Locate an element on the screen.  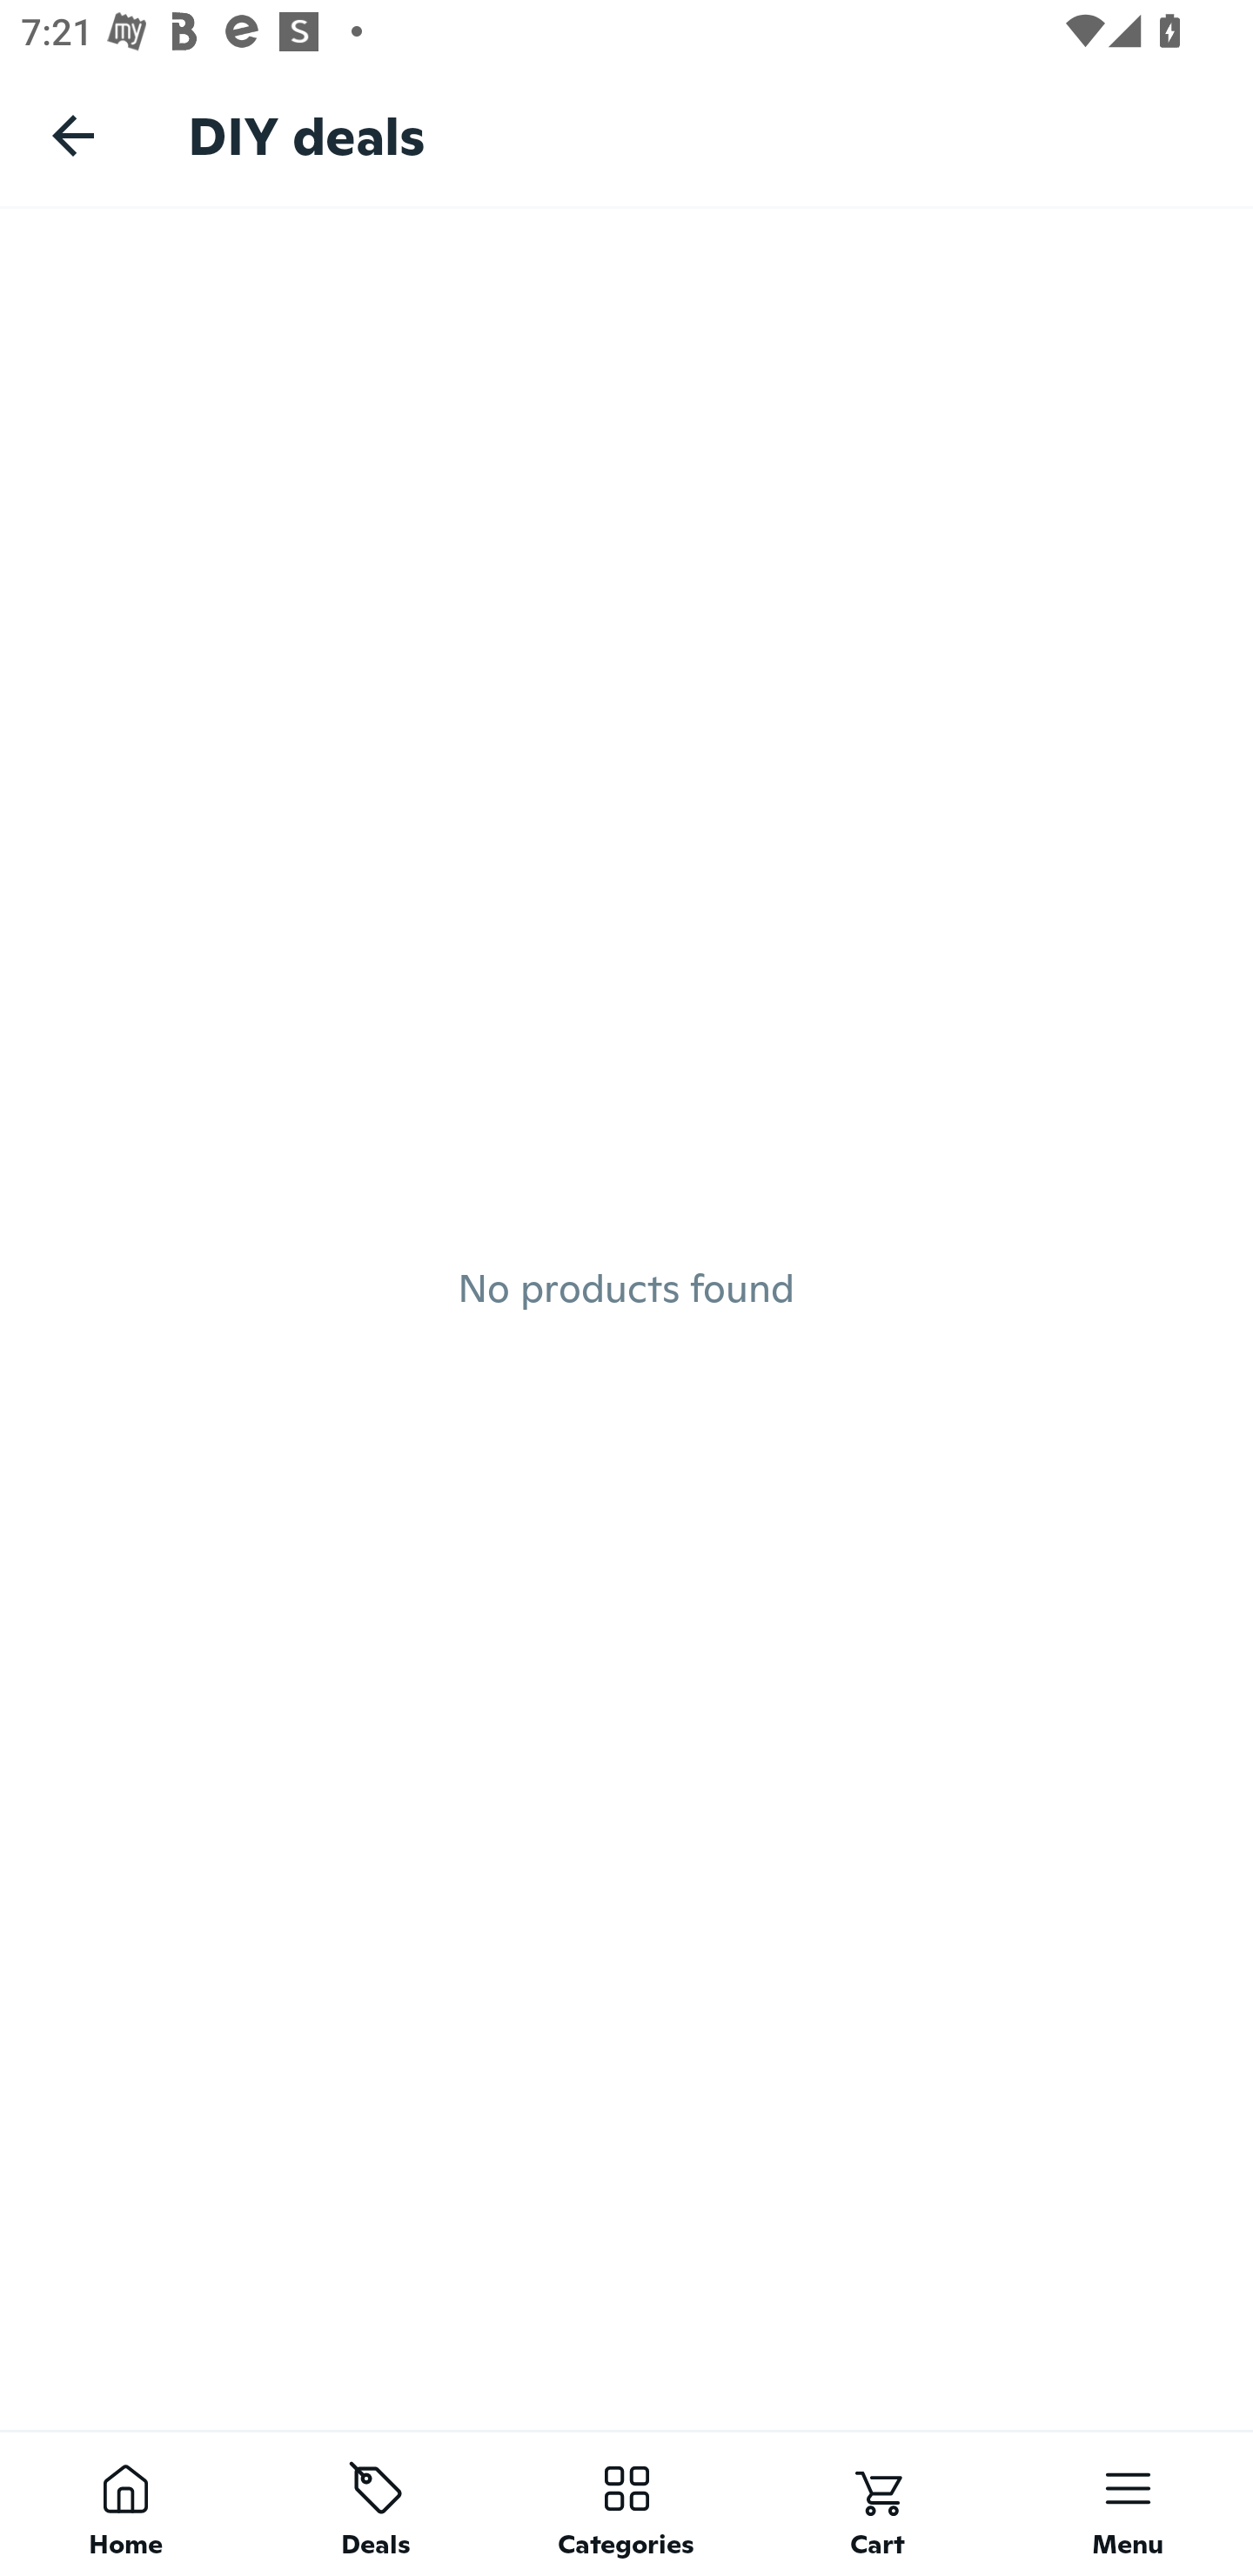
Categories is located at coordinates (626, 2503).